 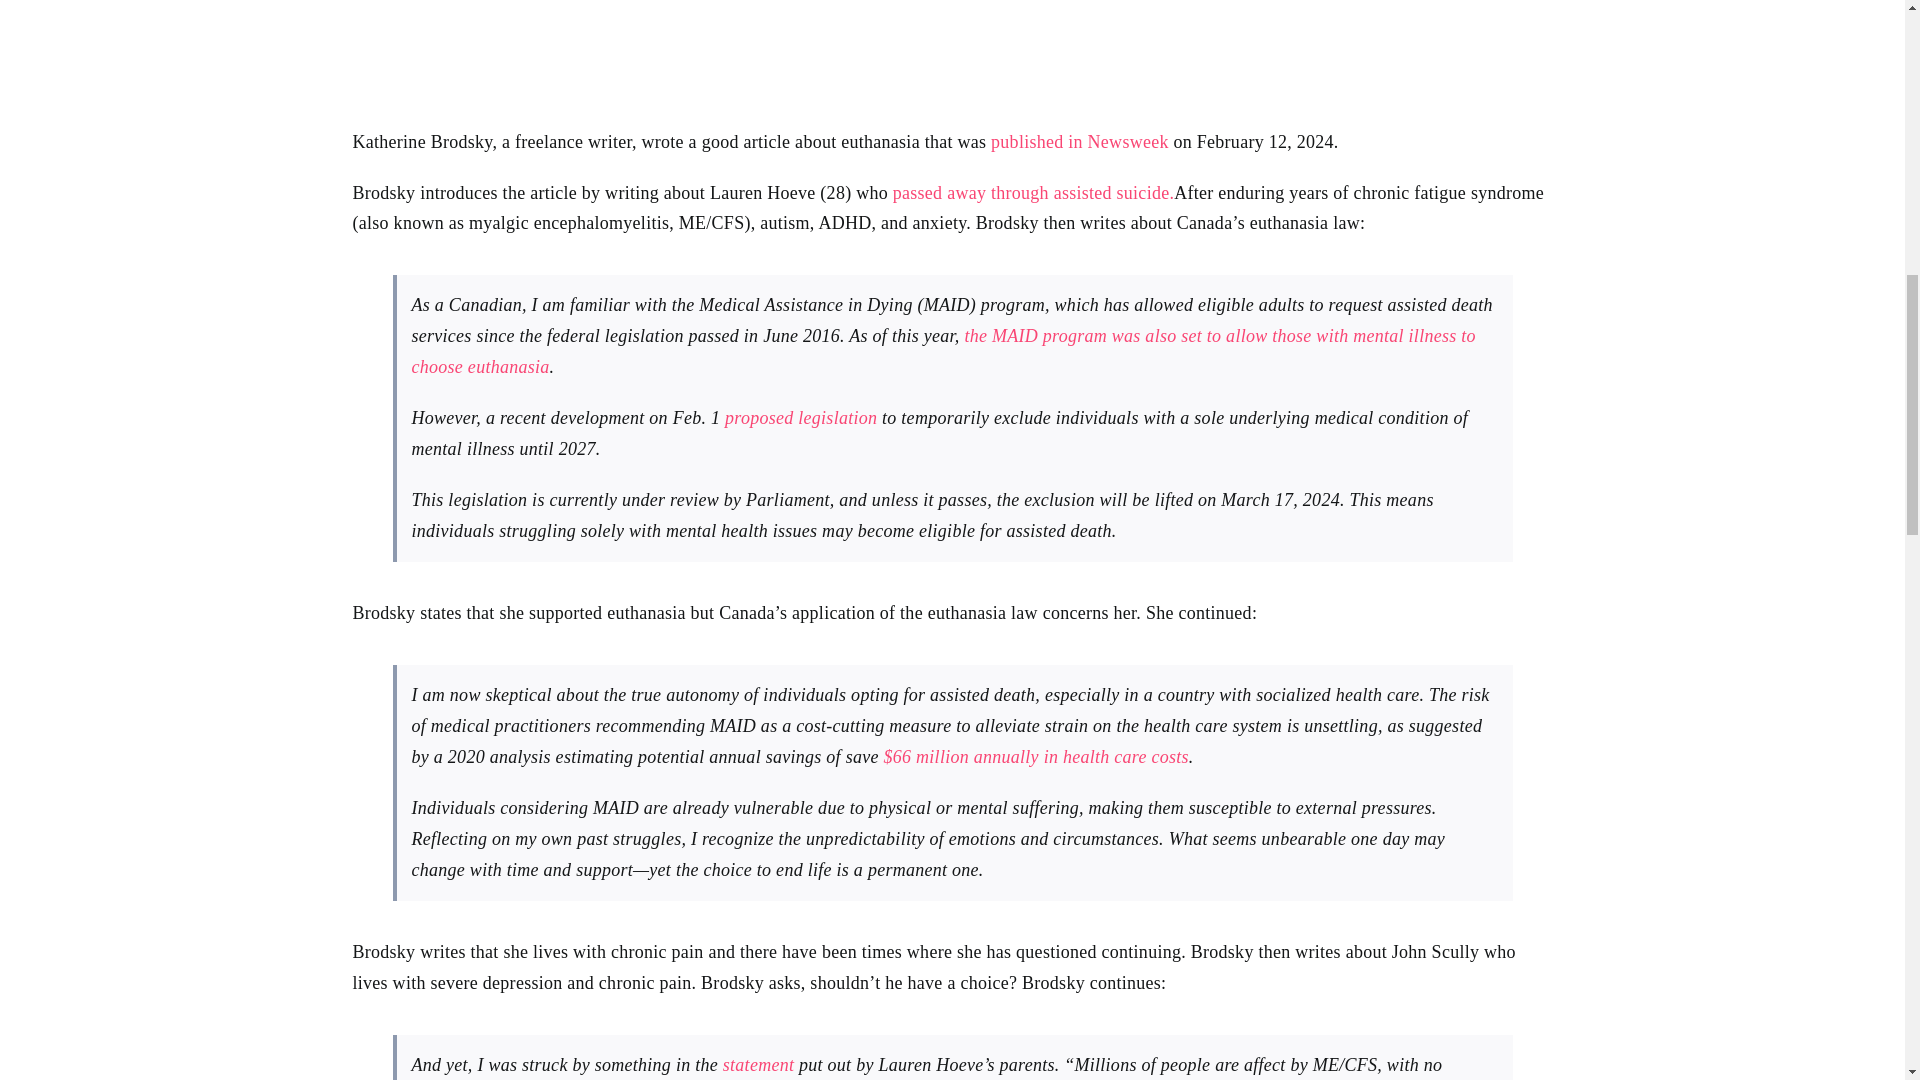 What do you see at coordinates (951, 48) in the screenshot?
I see `View Larger Image` at bounding box center [951, 48].